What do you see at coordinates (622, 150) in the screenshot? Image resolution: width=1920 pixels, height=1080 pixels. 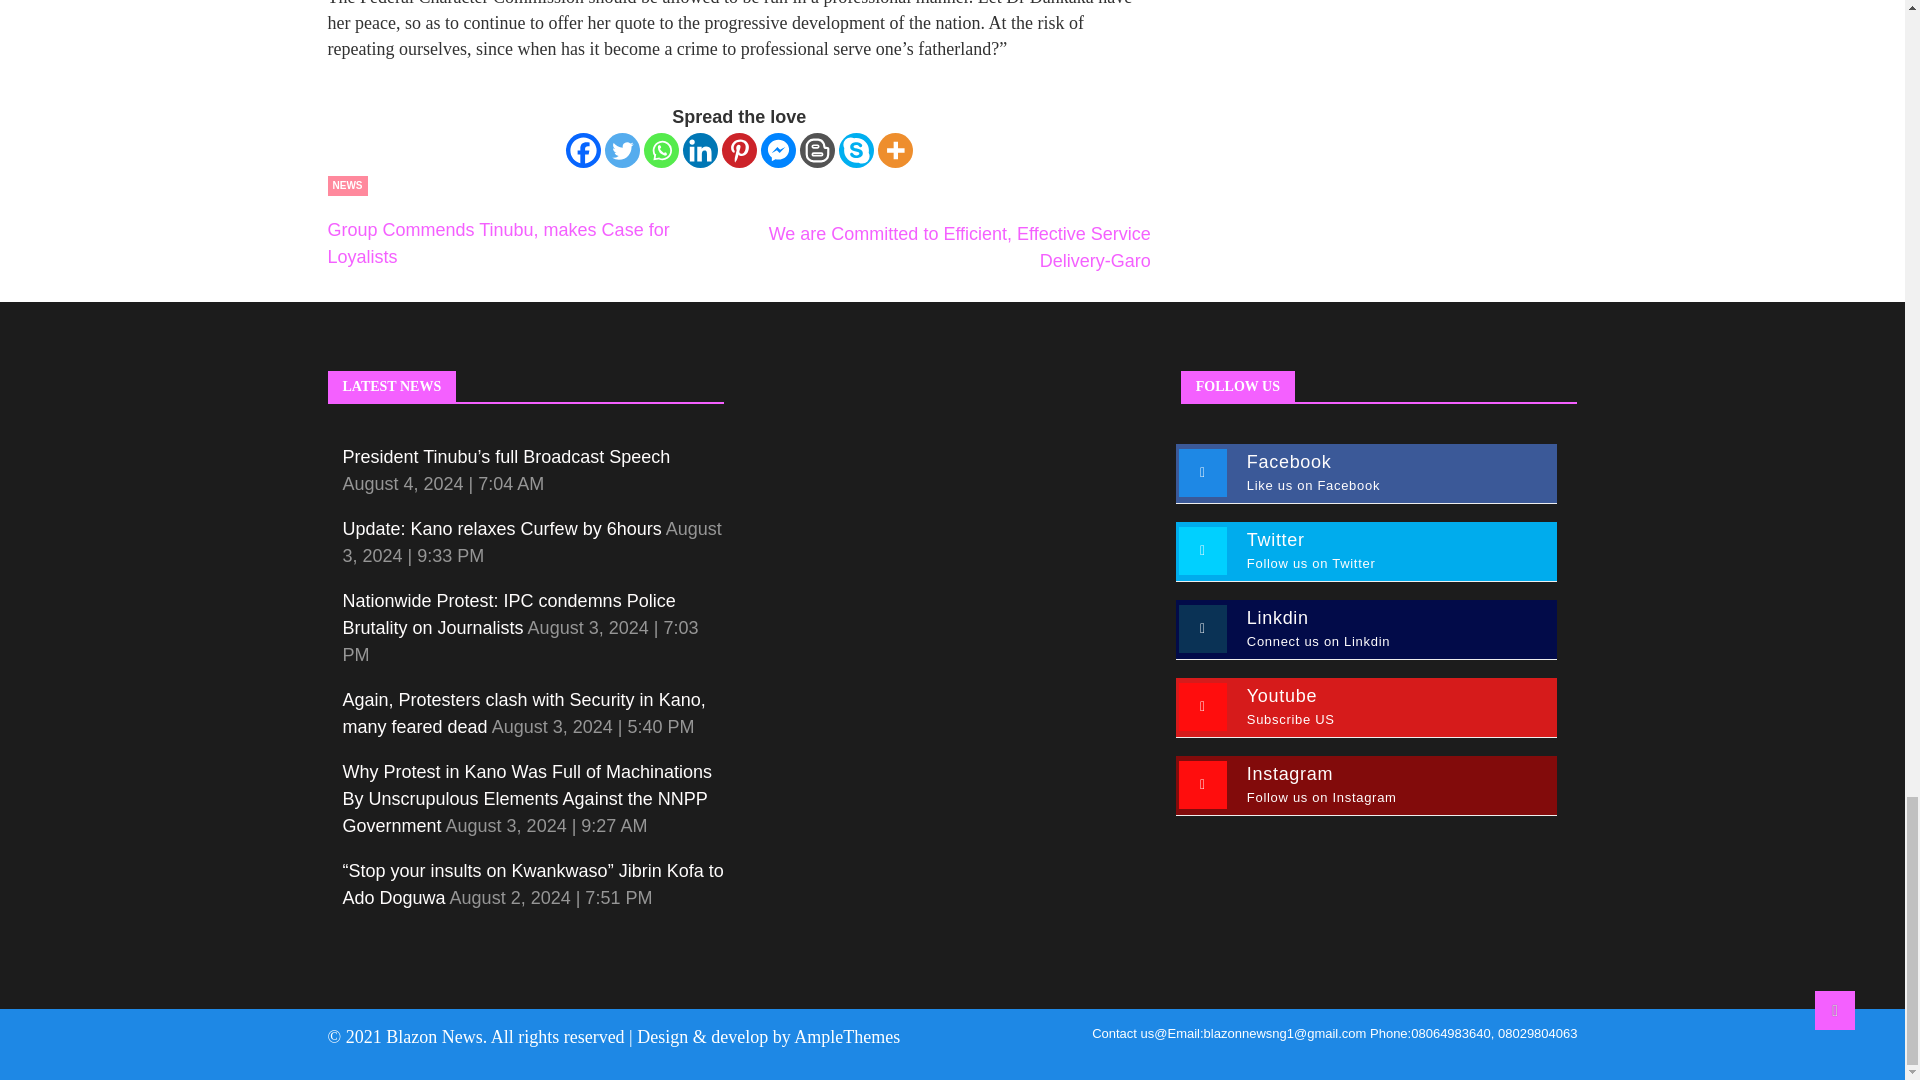 I see `Twitter` at bounding box center [622, 150].